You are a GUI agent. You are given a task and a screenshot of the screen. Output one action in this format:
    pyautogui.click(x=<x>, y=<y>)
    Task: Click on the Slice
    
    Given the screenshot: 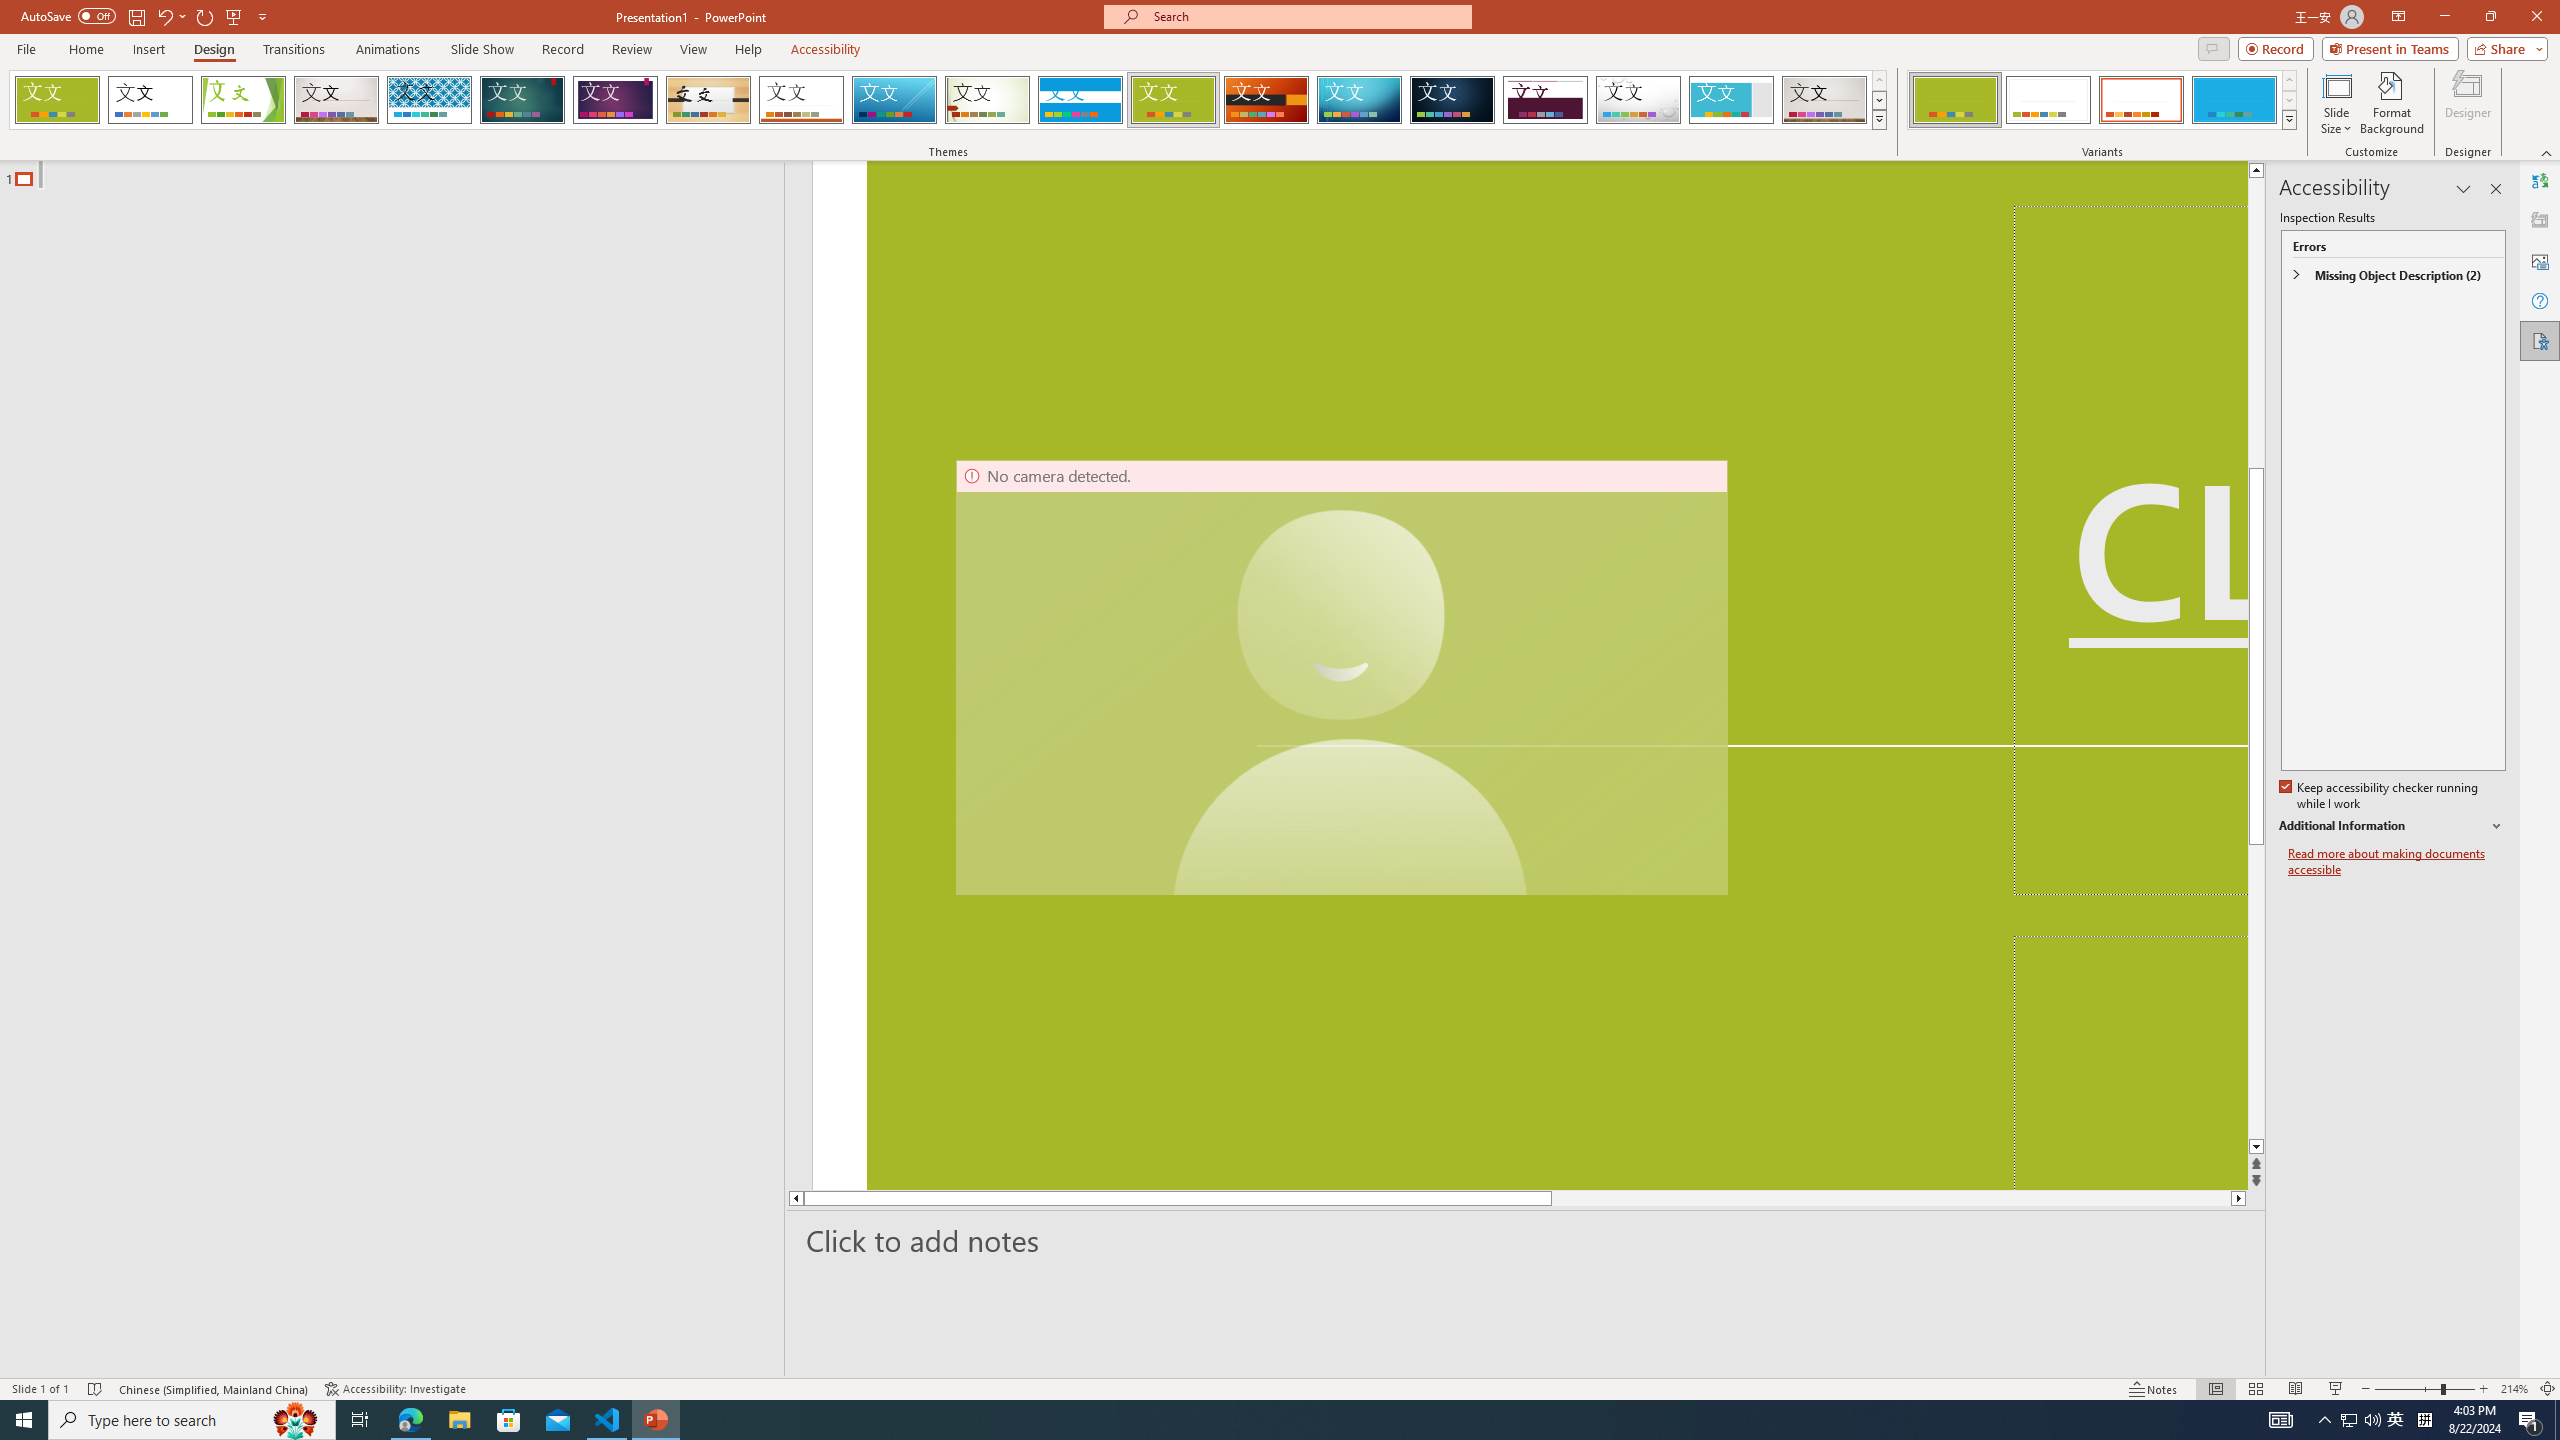 What is the action you would take?
    pyautogui.click(x=894, y=100)
    